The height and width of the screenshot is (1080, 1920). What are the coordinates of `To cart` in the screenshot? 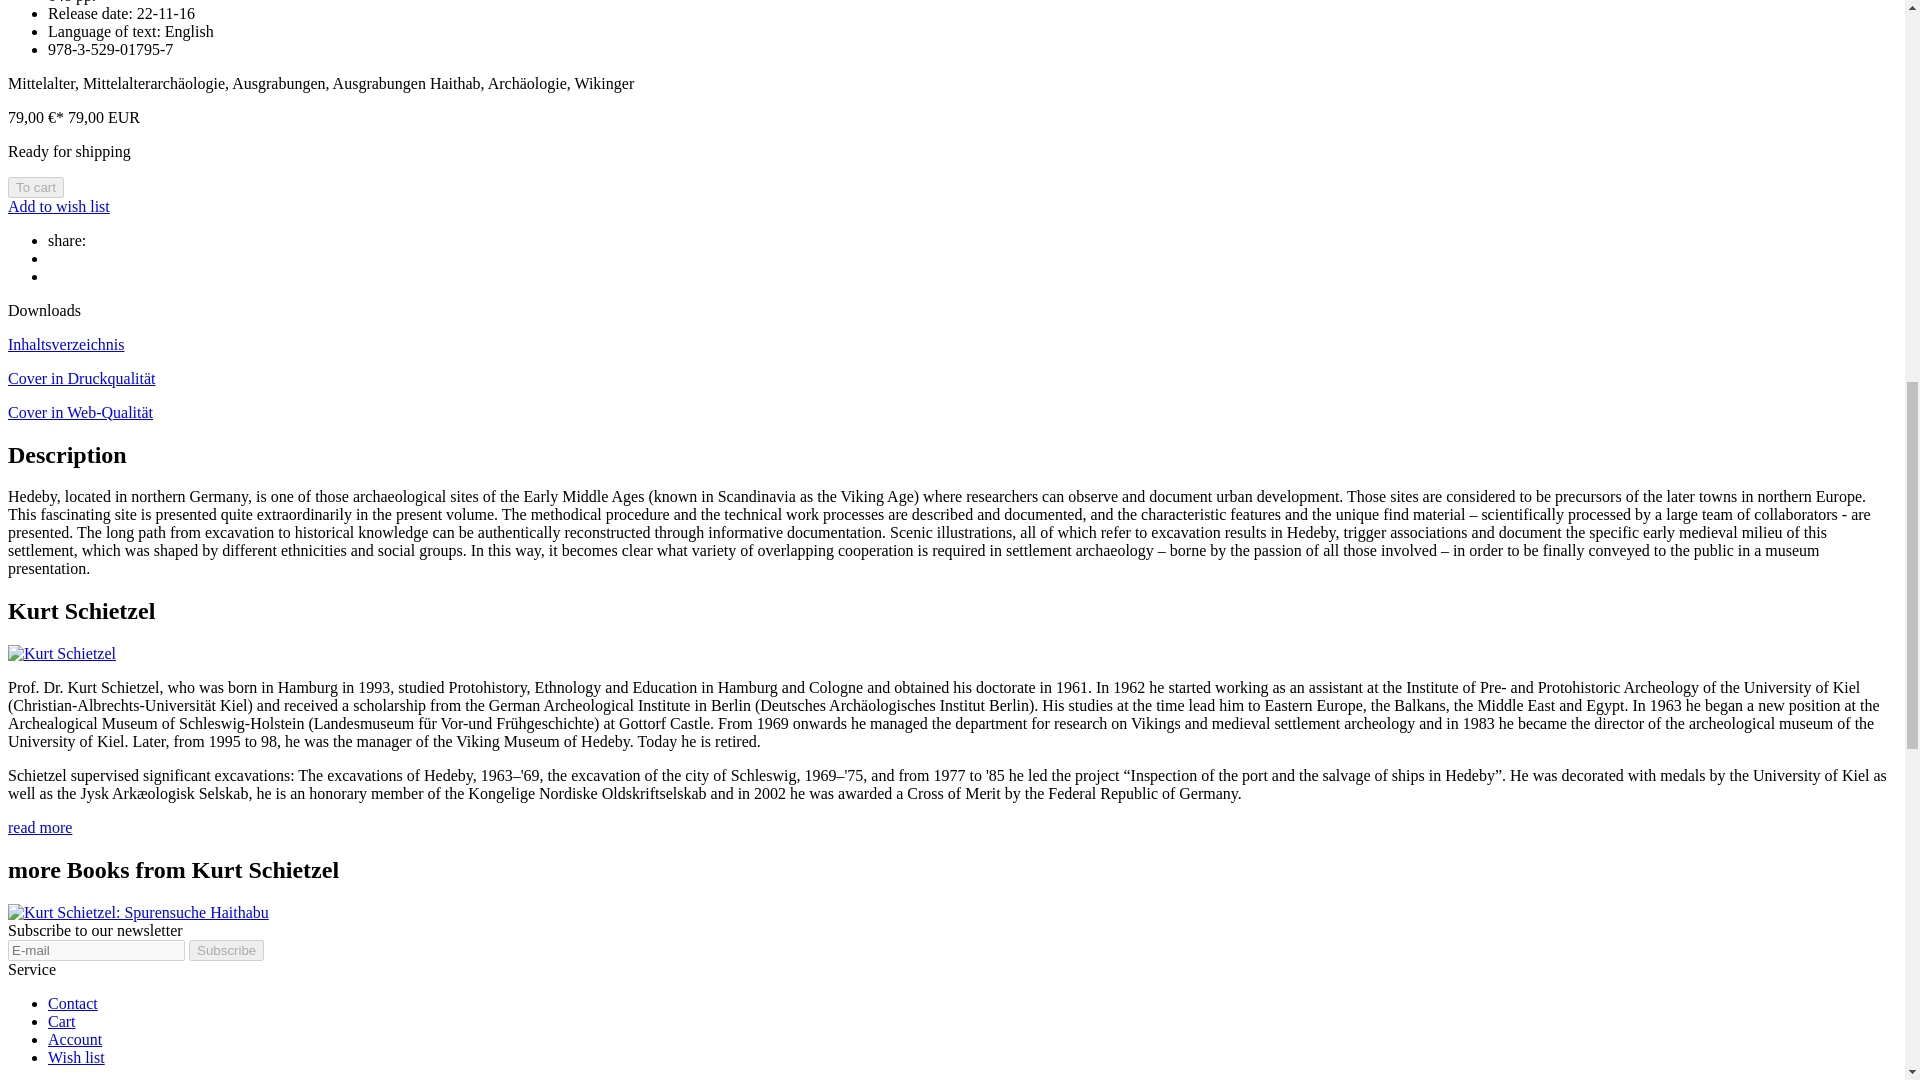 It's located at (35, 187).